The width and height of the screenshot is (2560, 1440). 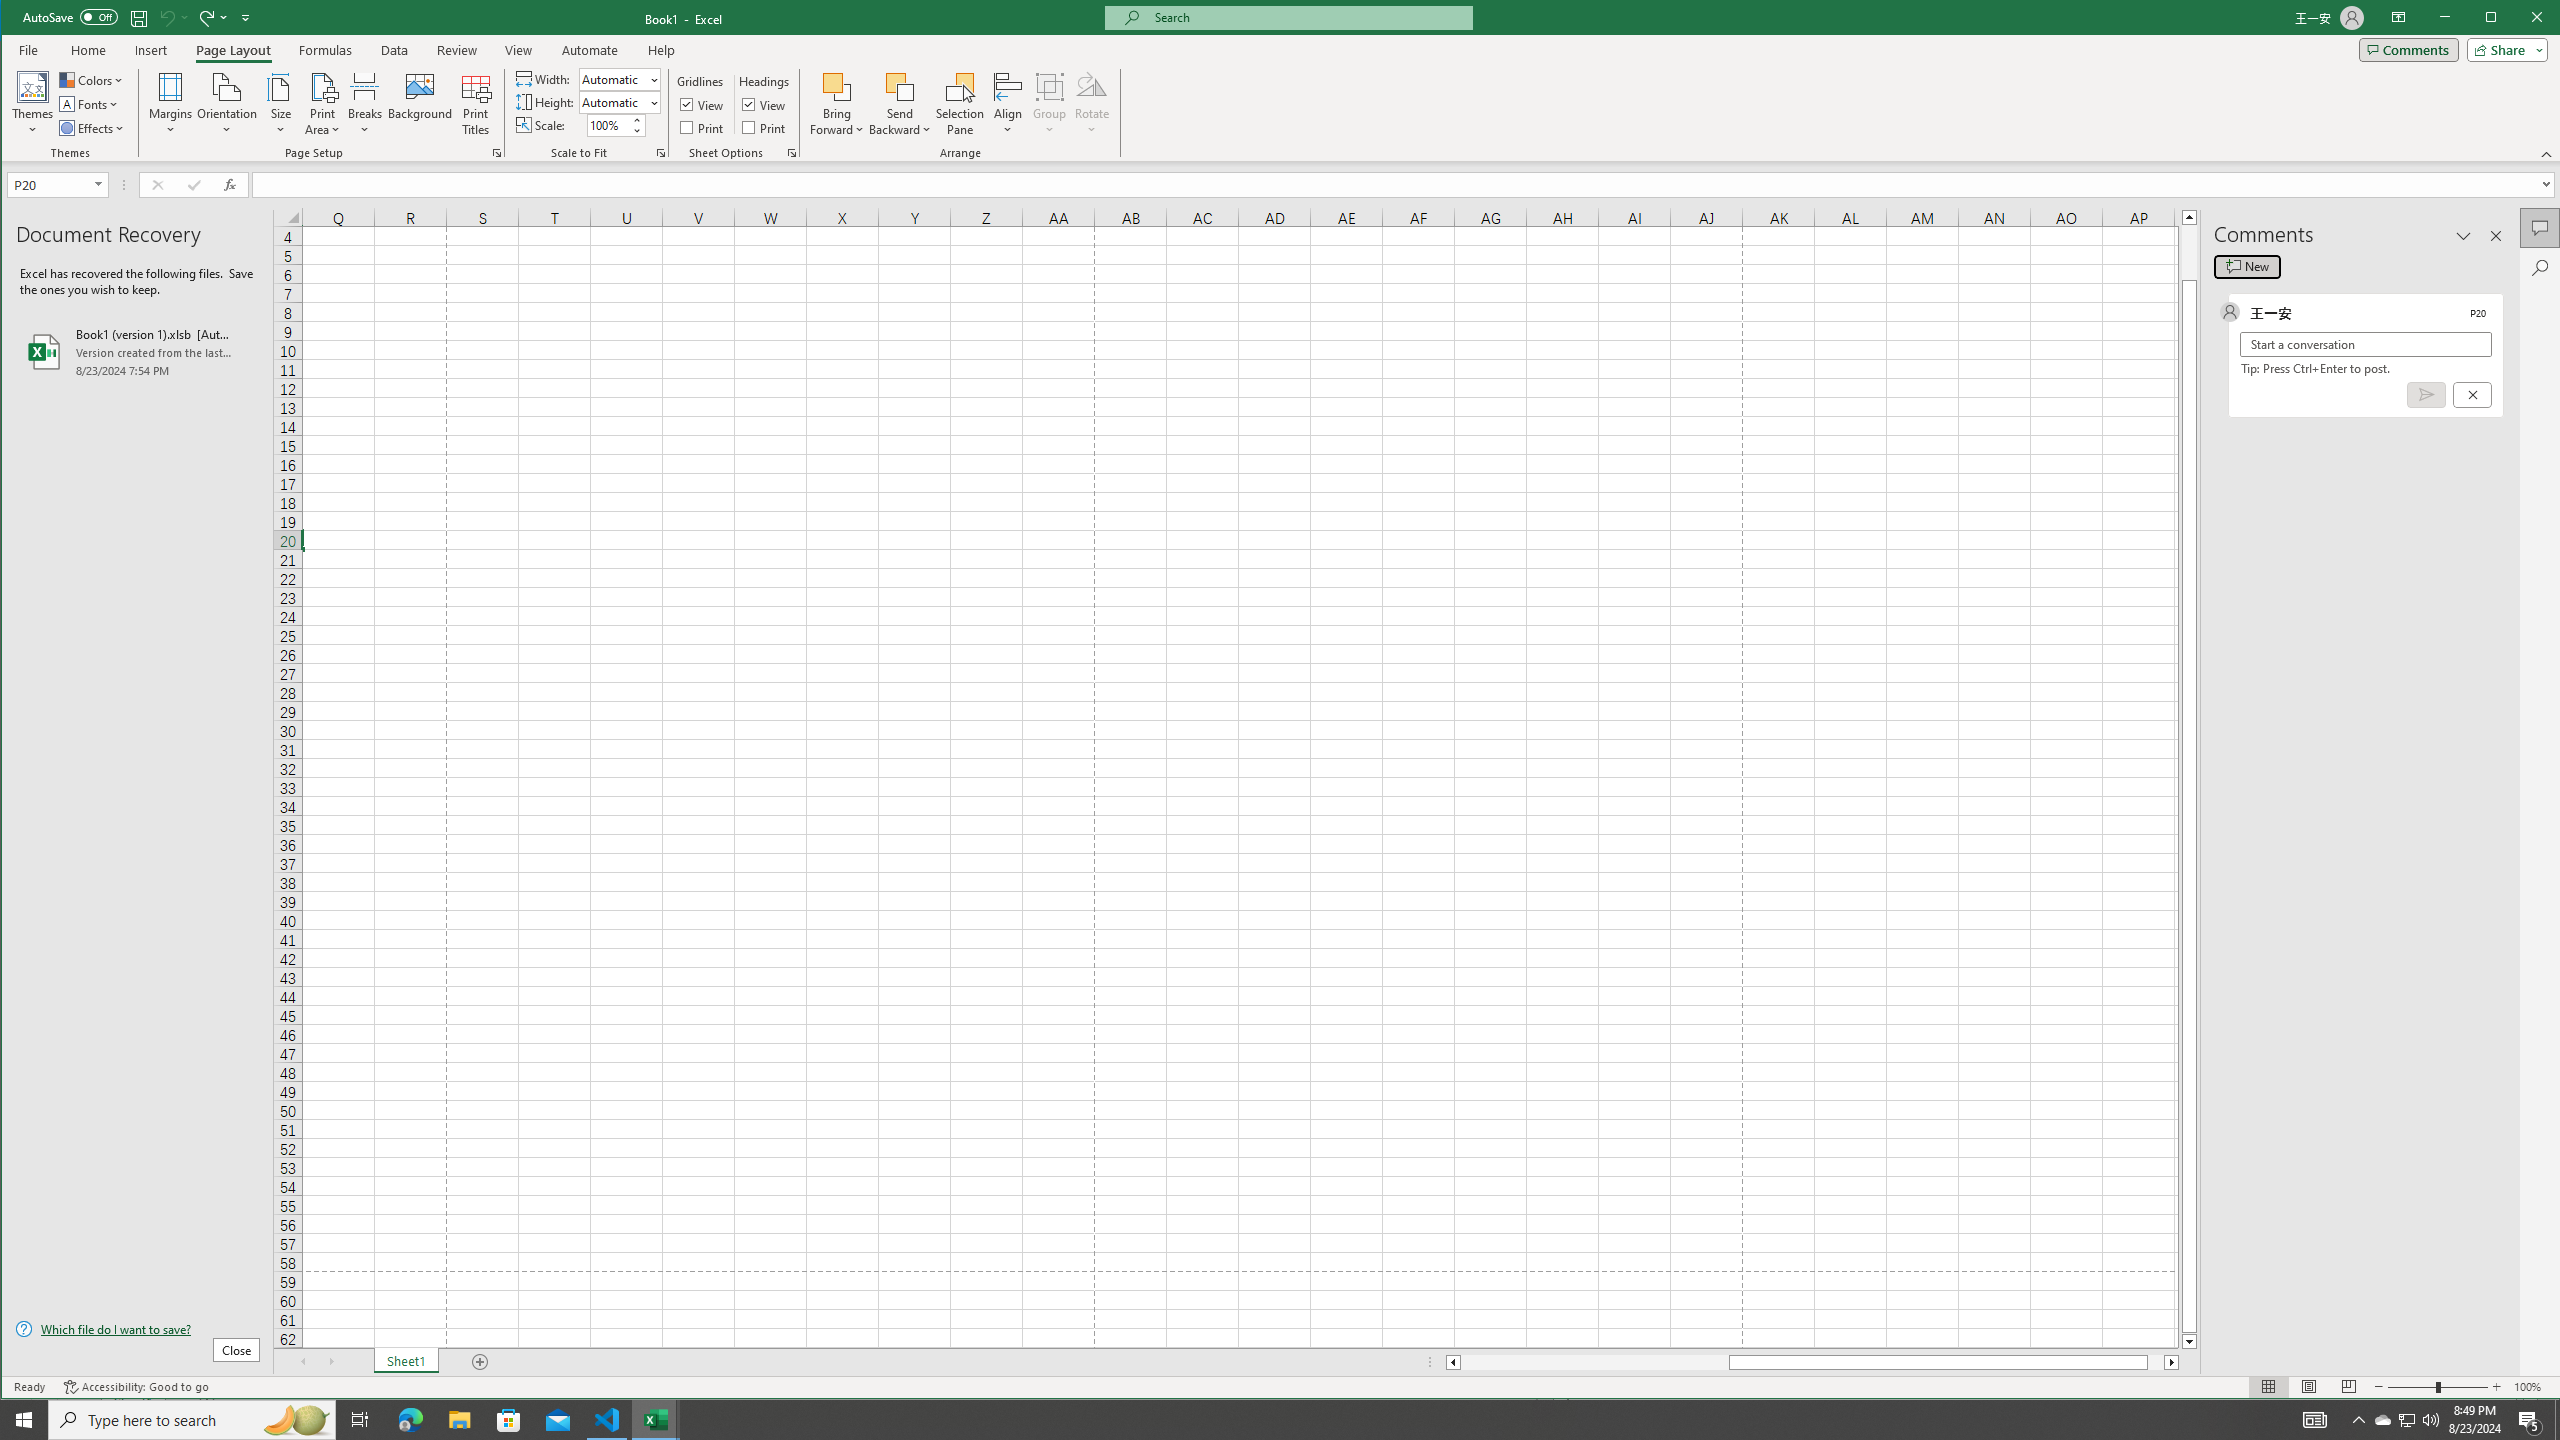 What do you see at coordinates (2383, 1420) in the screenshot?
I see `Excel - 2 running windows` at bounding box center [2383, 1420].